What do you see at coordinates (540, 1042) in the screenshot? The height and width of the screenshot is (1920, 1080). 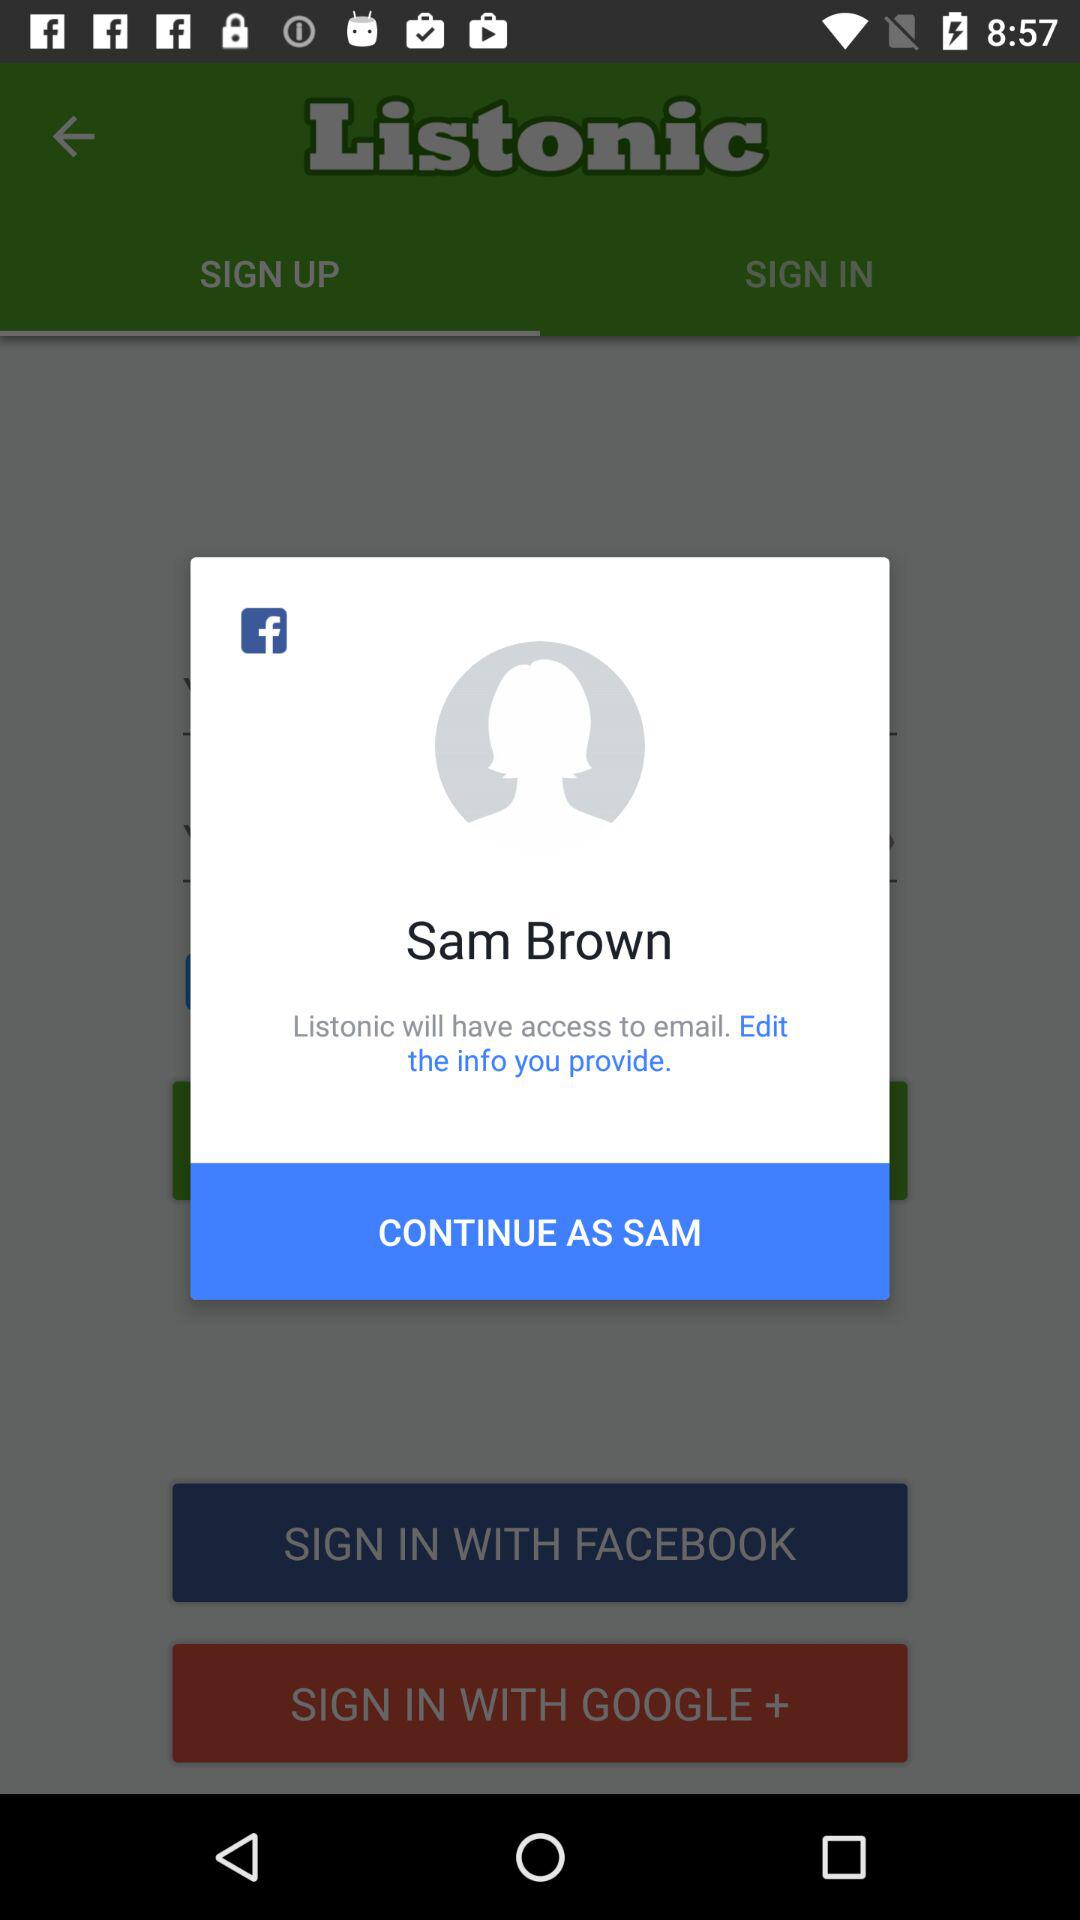 I see `tap the listonic will have` at bounding box center [540, 1042].